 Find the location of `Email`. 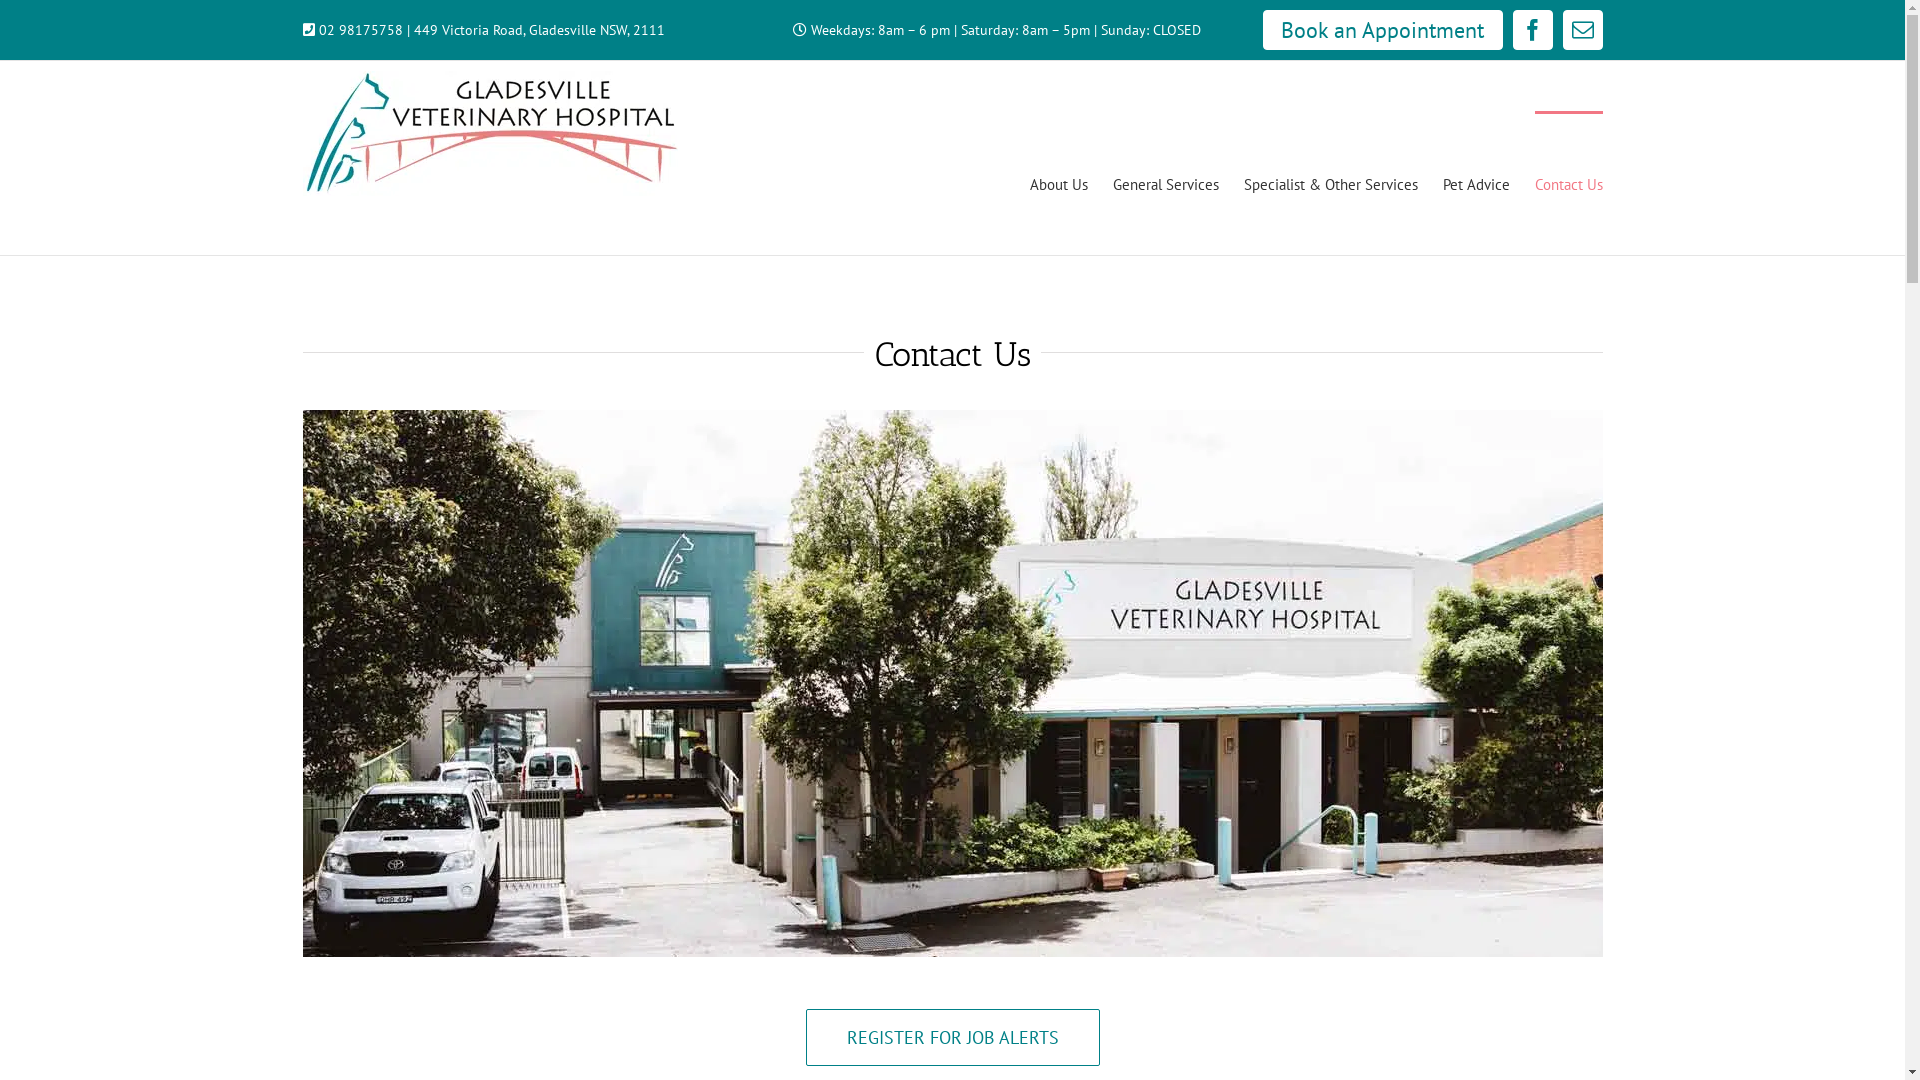

Email is located at coordinates (1582, 30).